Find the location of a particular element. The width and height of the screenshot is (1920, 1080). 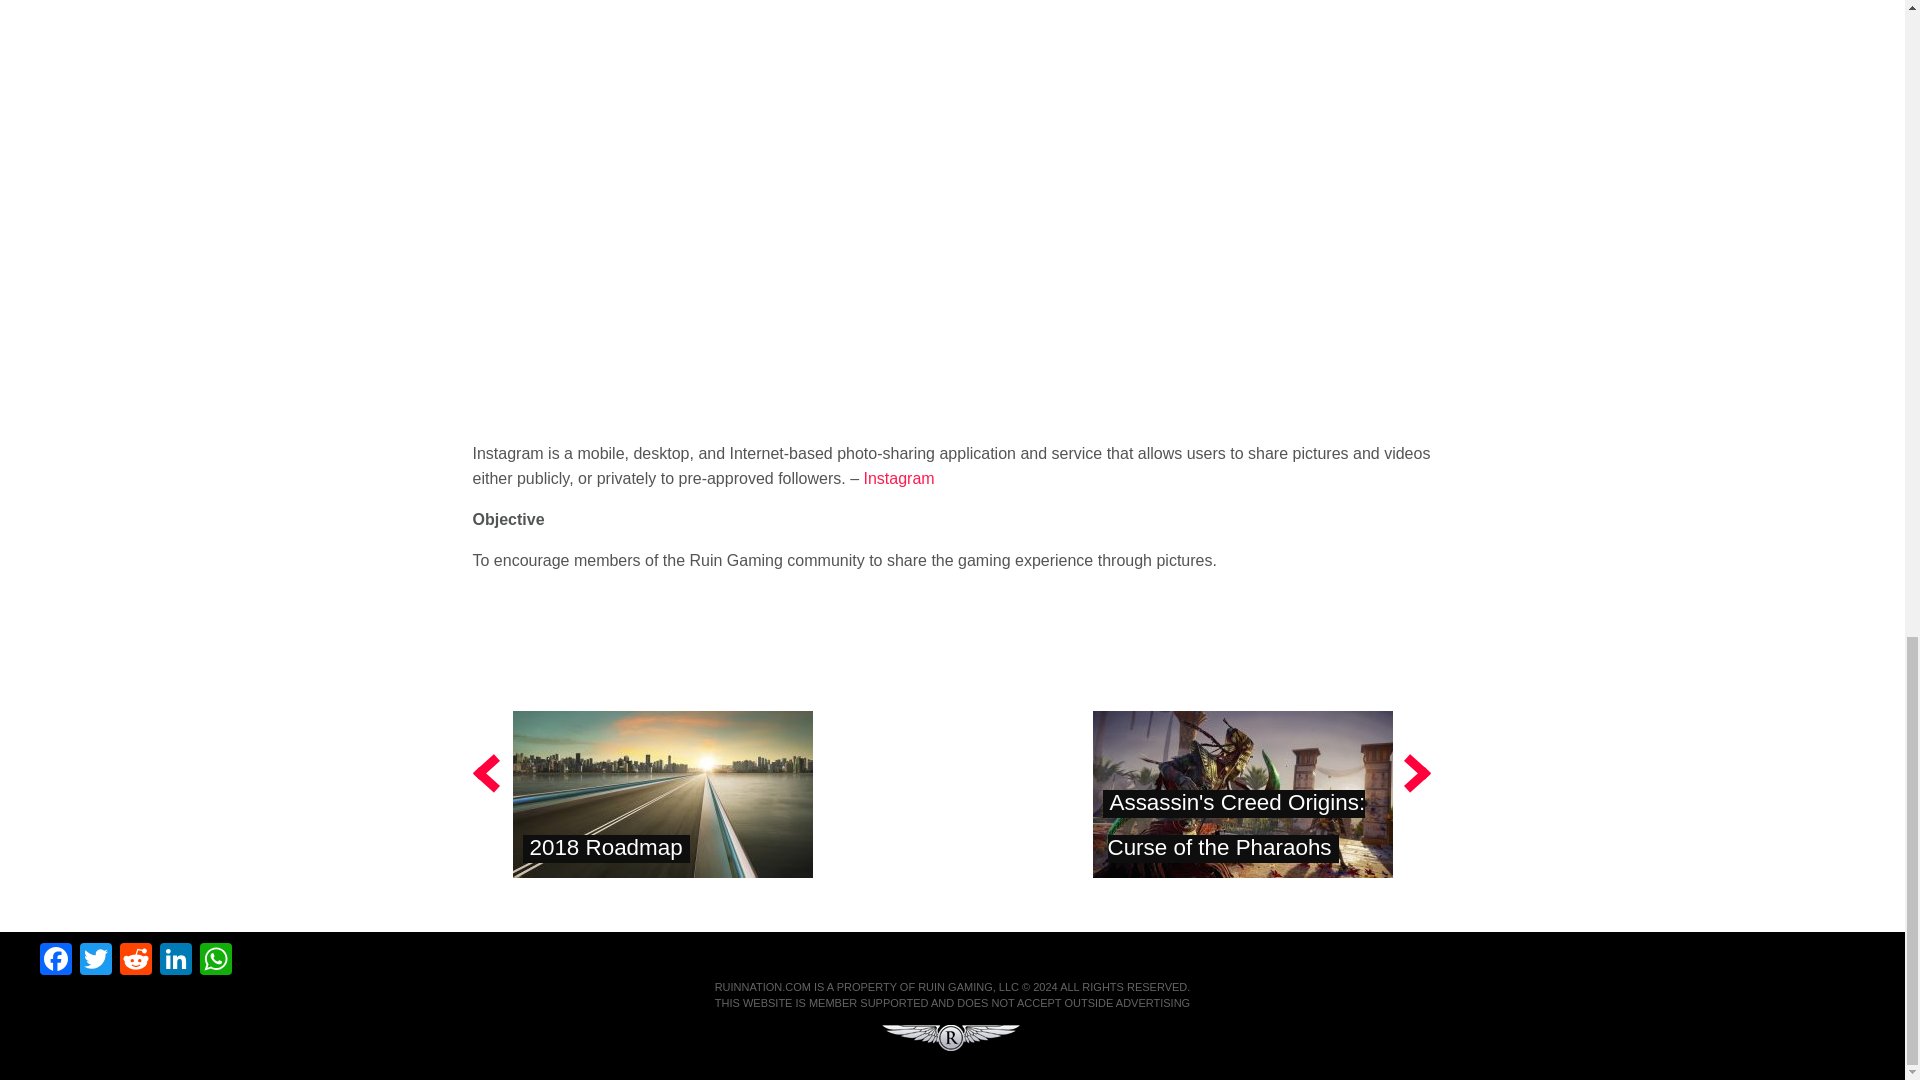

2018 Roadmap is located at coordinates (606, 846).